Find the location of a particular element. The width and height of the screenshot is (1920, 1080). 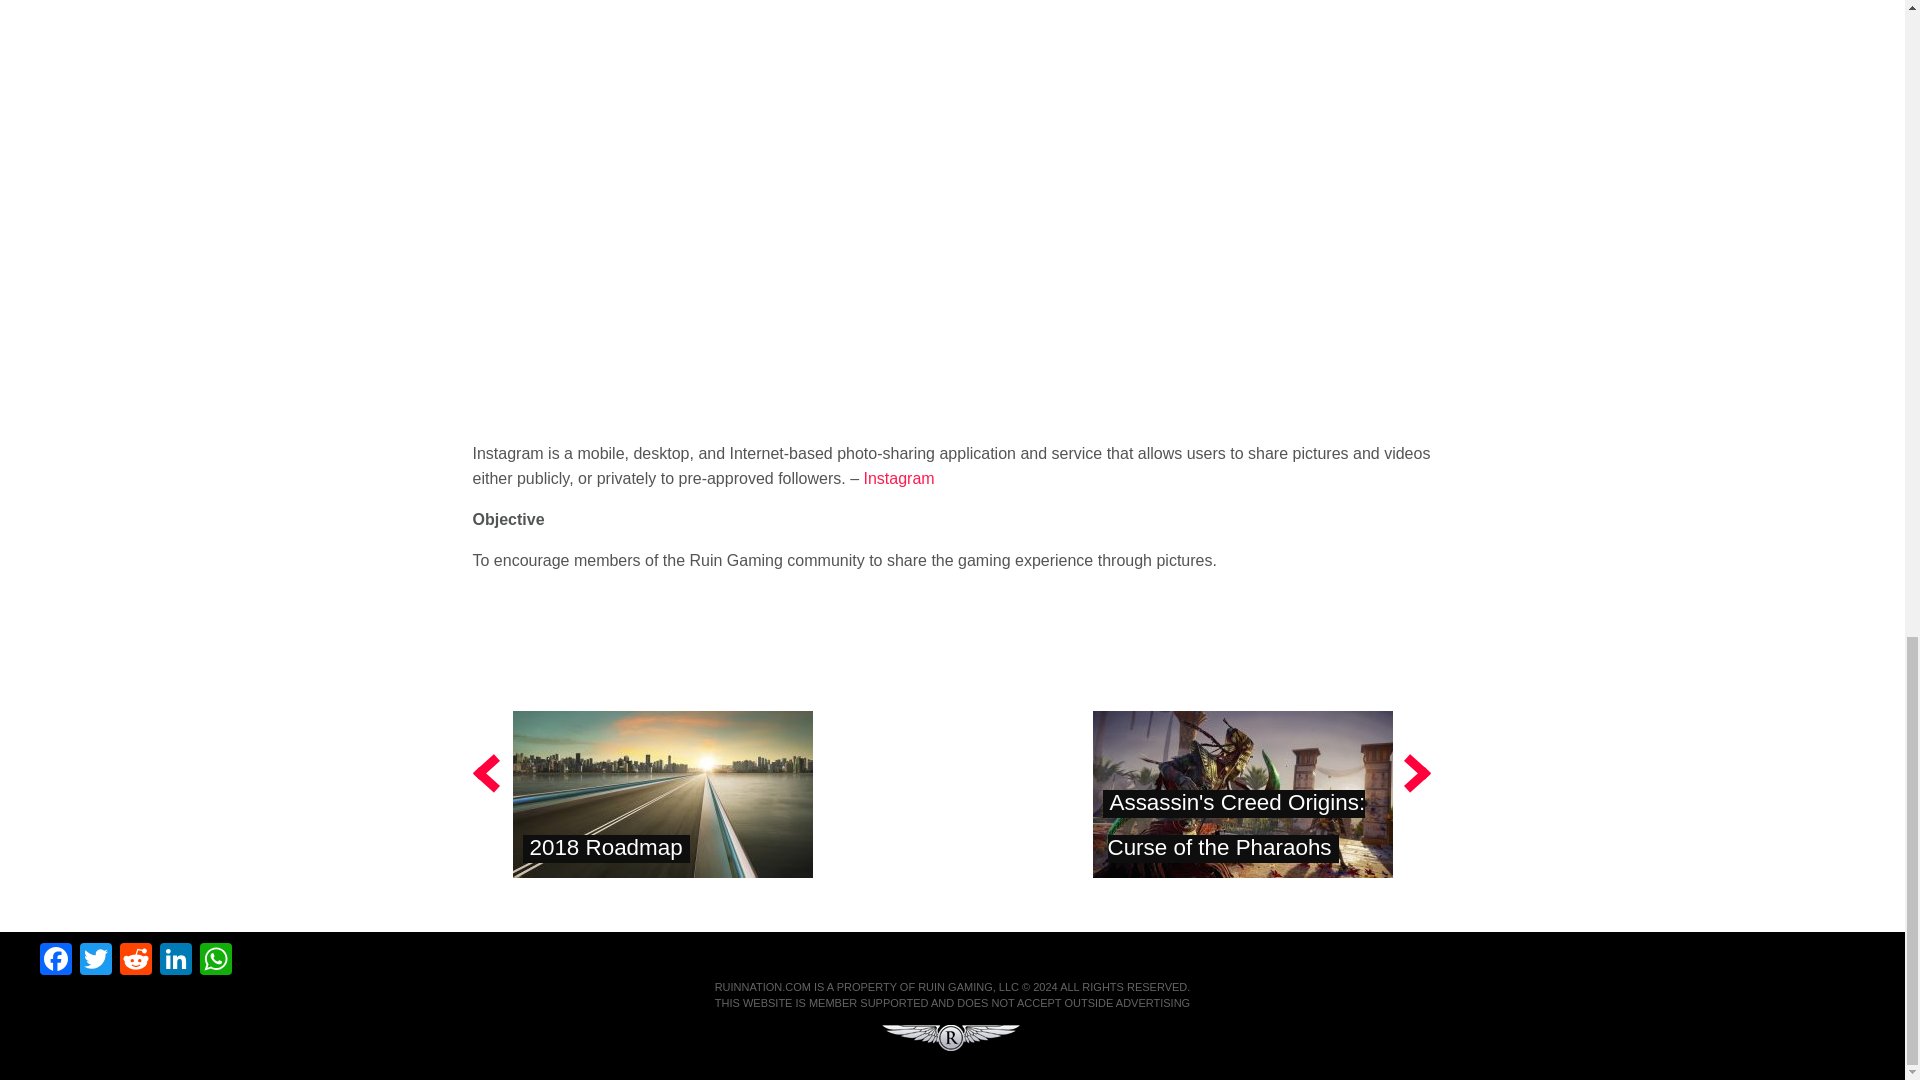

2018 Roadmap is located at coordinates (606, 846).